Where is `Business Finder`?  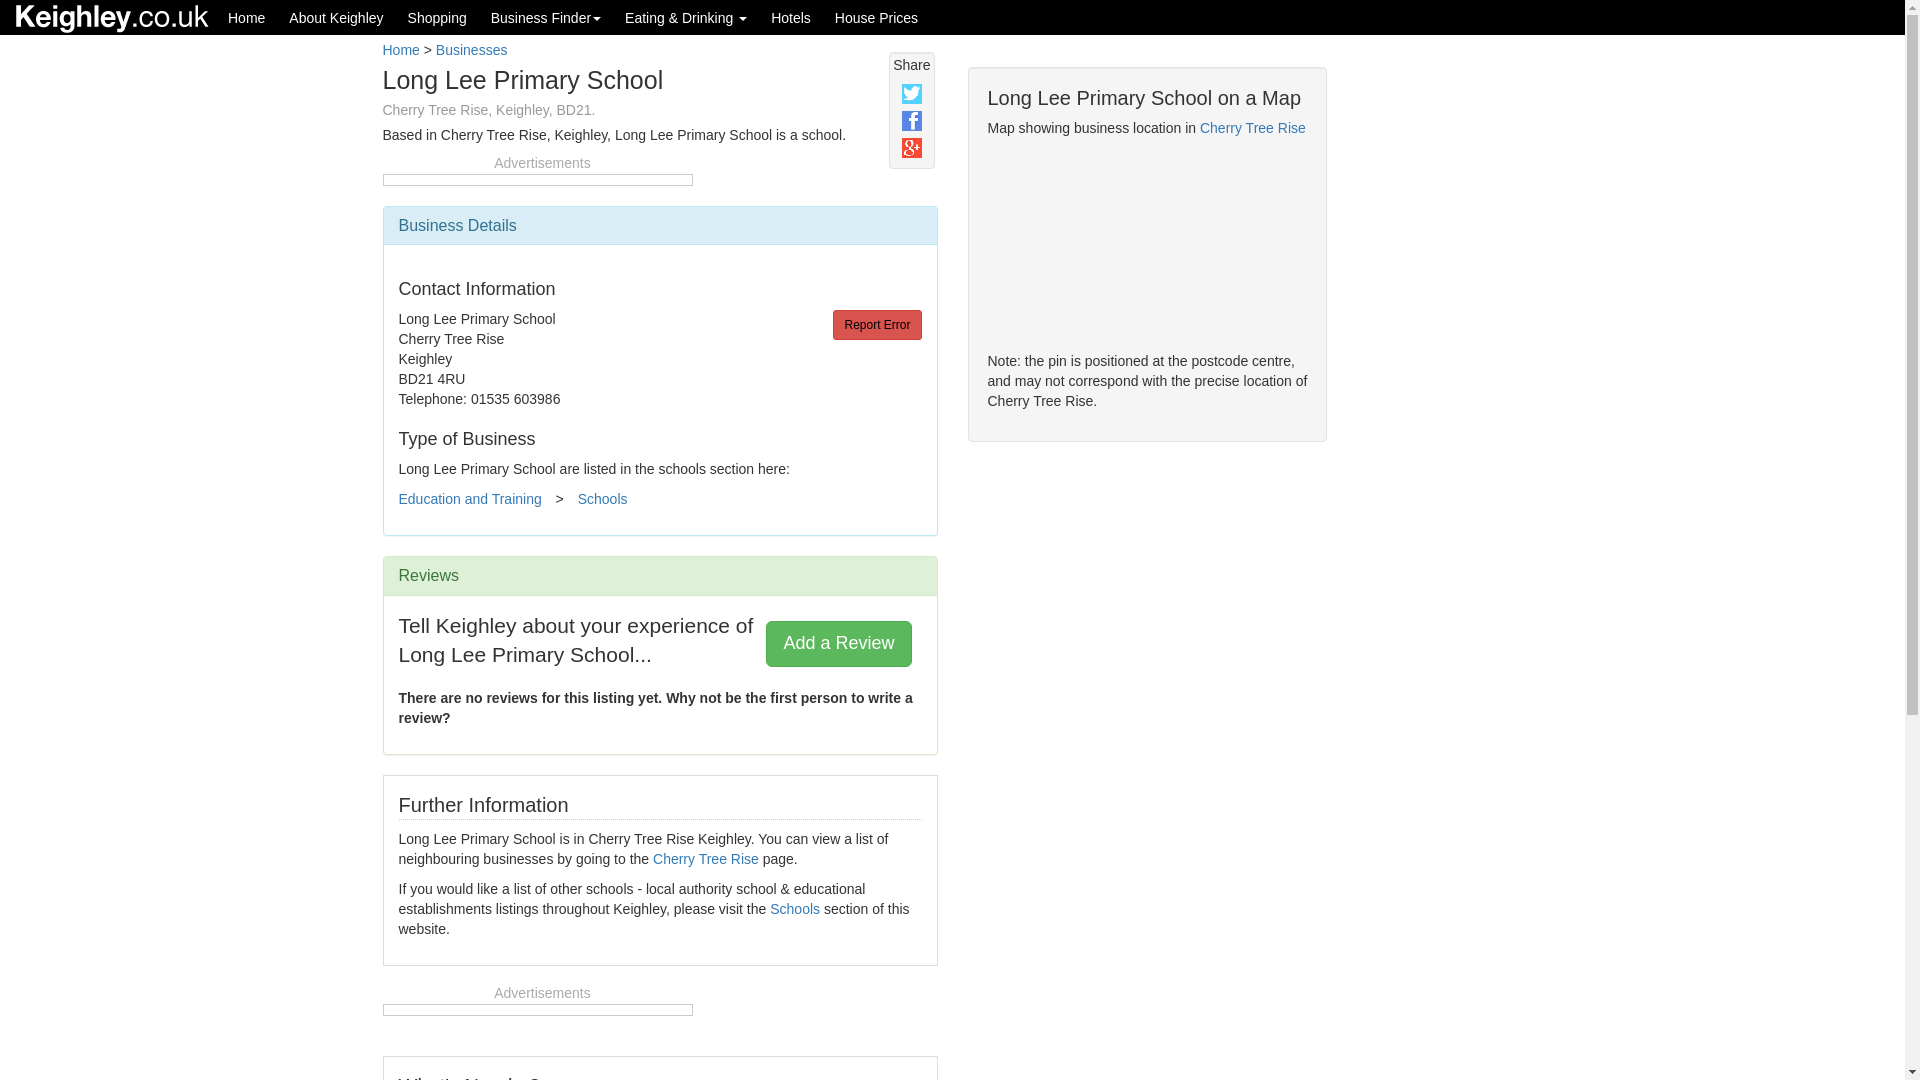 Business Finder is located at coordinates (545, 17).